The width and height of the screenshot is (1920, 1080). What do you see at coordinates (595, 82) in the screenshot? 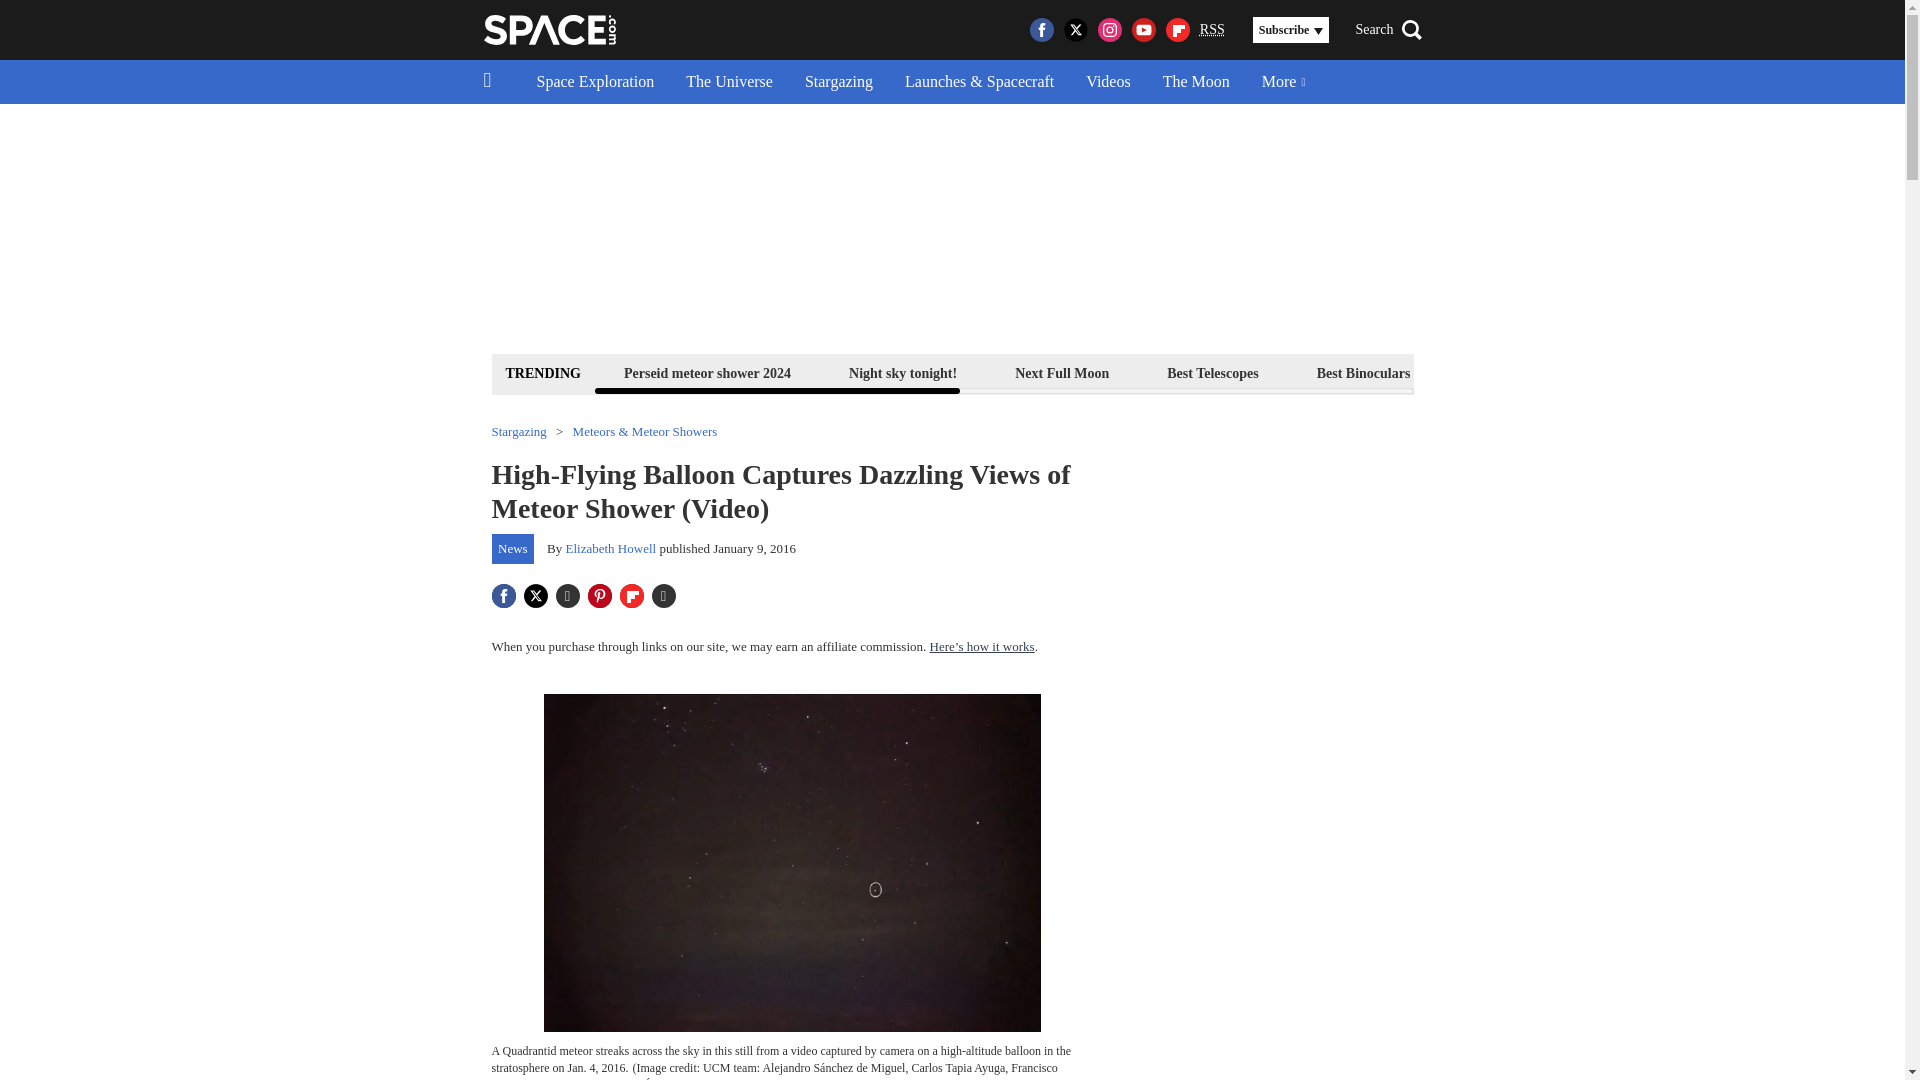
I see `Space Exploration` at bounding box center [595, 82].